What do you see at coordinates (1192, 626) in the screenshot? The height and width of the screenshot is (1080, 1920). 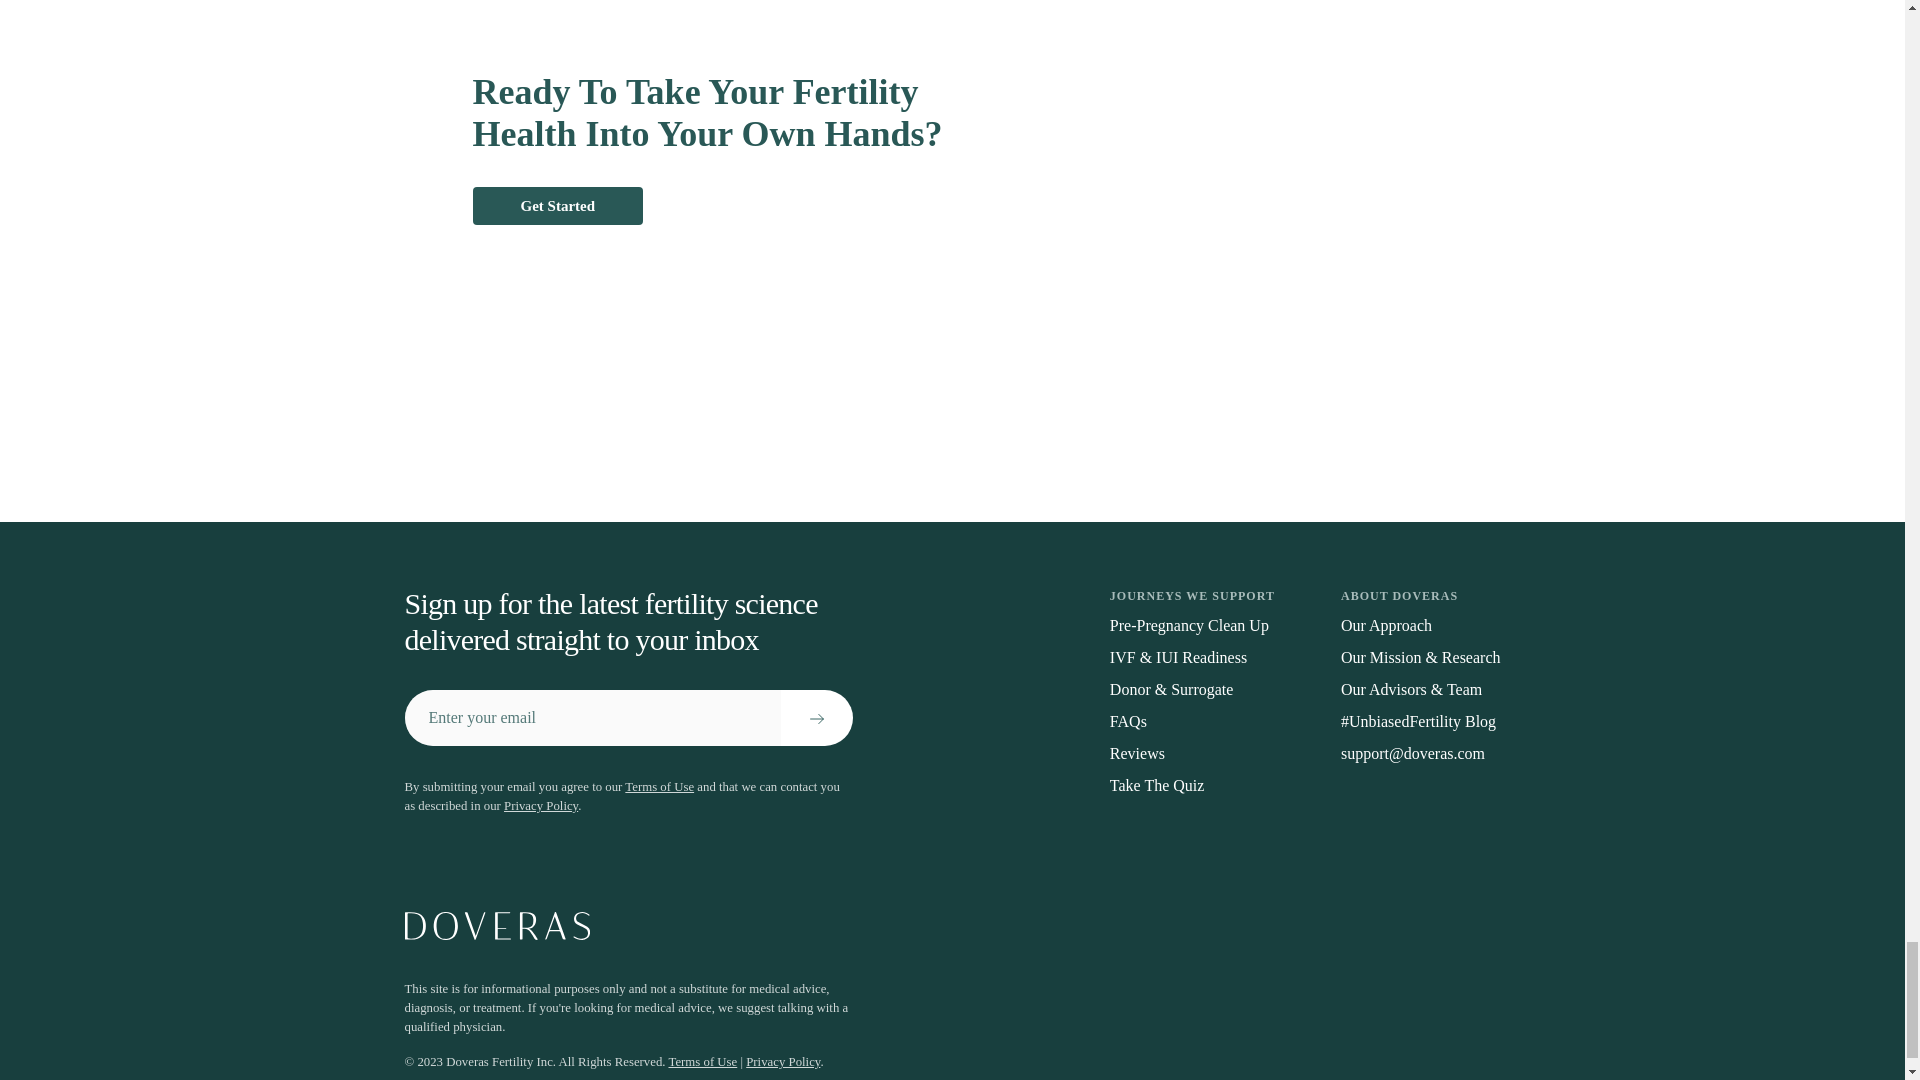 I see `Pre-Pregnancy Clean Up` at bounding box center [1192, 626].